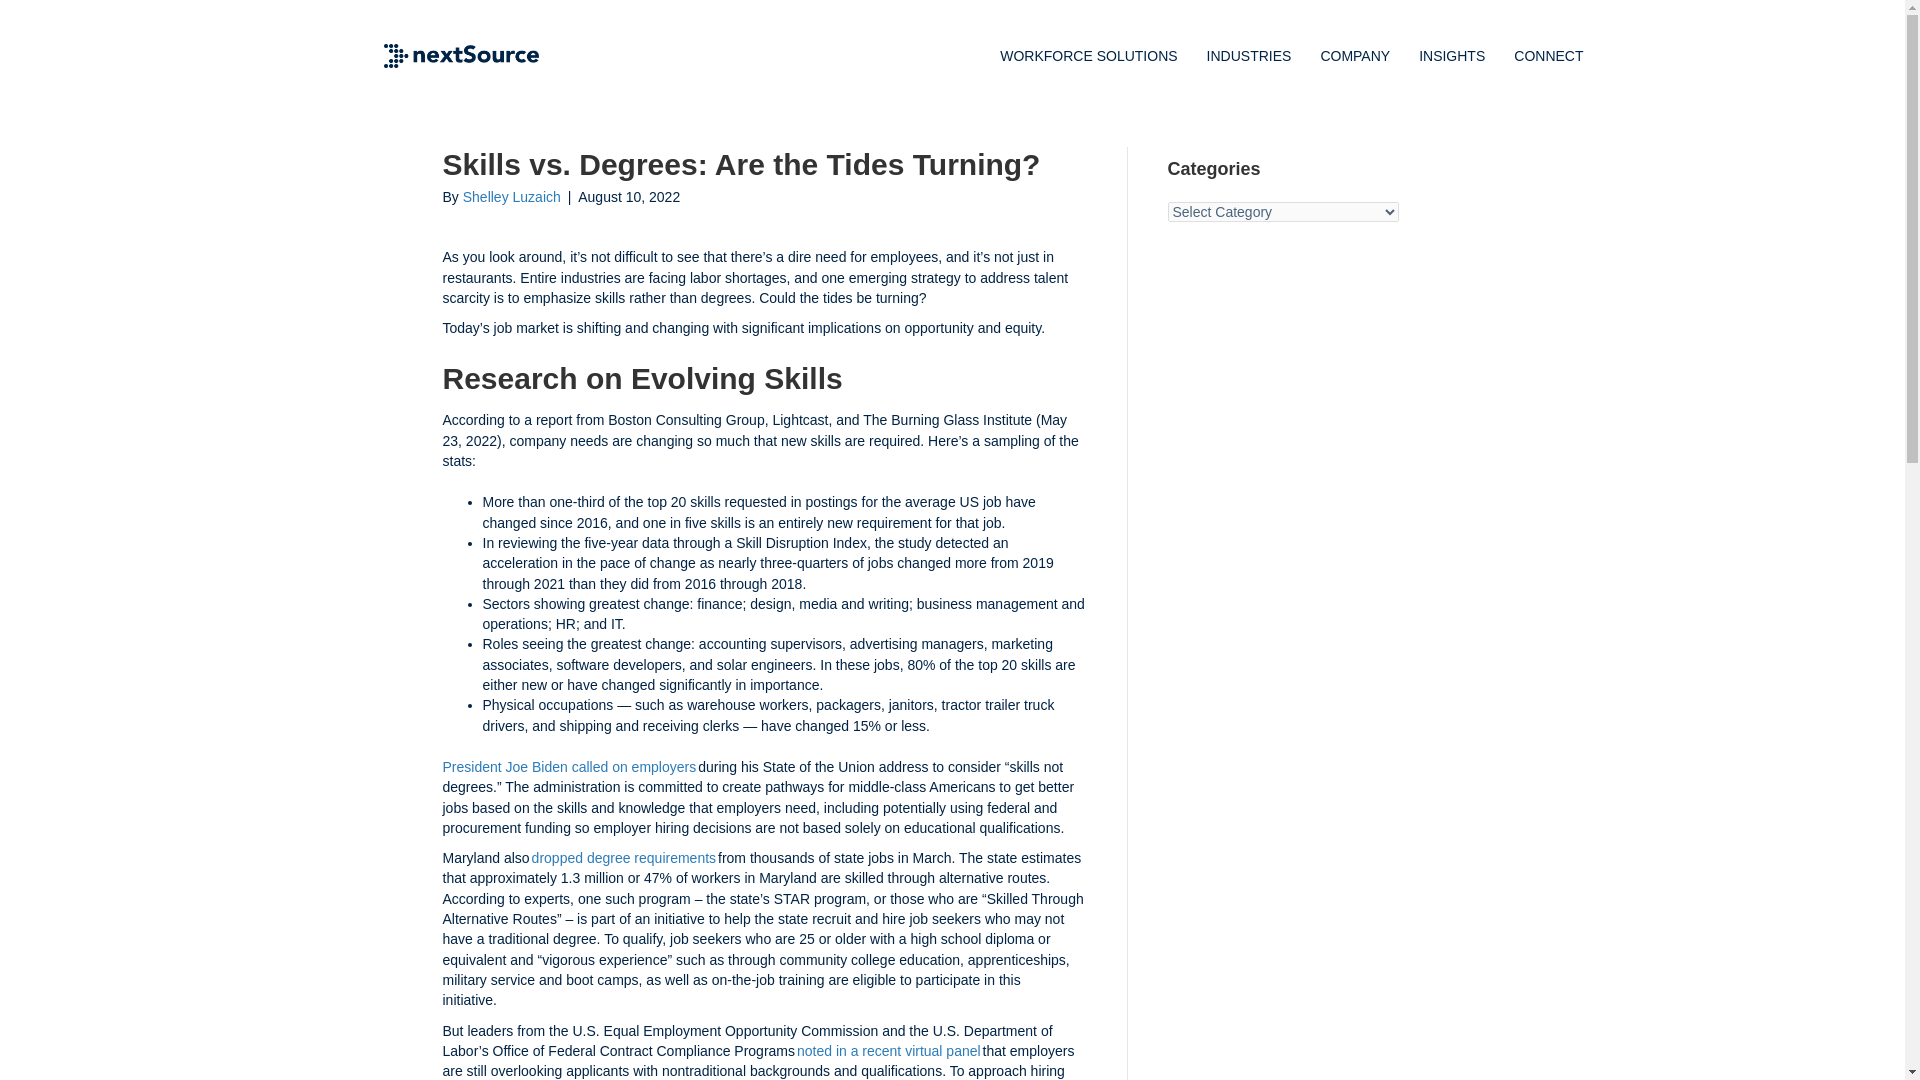 The width and height of the screenshot is (1920, 1080). I want to click on WORKFORCE SOLUTIONS, so click(1088, 55).